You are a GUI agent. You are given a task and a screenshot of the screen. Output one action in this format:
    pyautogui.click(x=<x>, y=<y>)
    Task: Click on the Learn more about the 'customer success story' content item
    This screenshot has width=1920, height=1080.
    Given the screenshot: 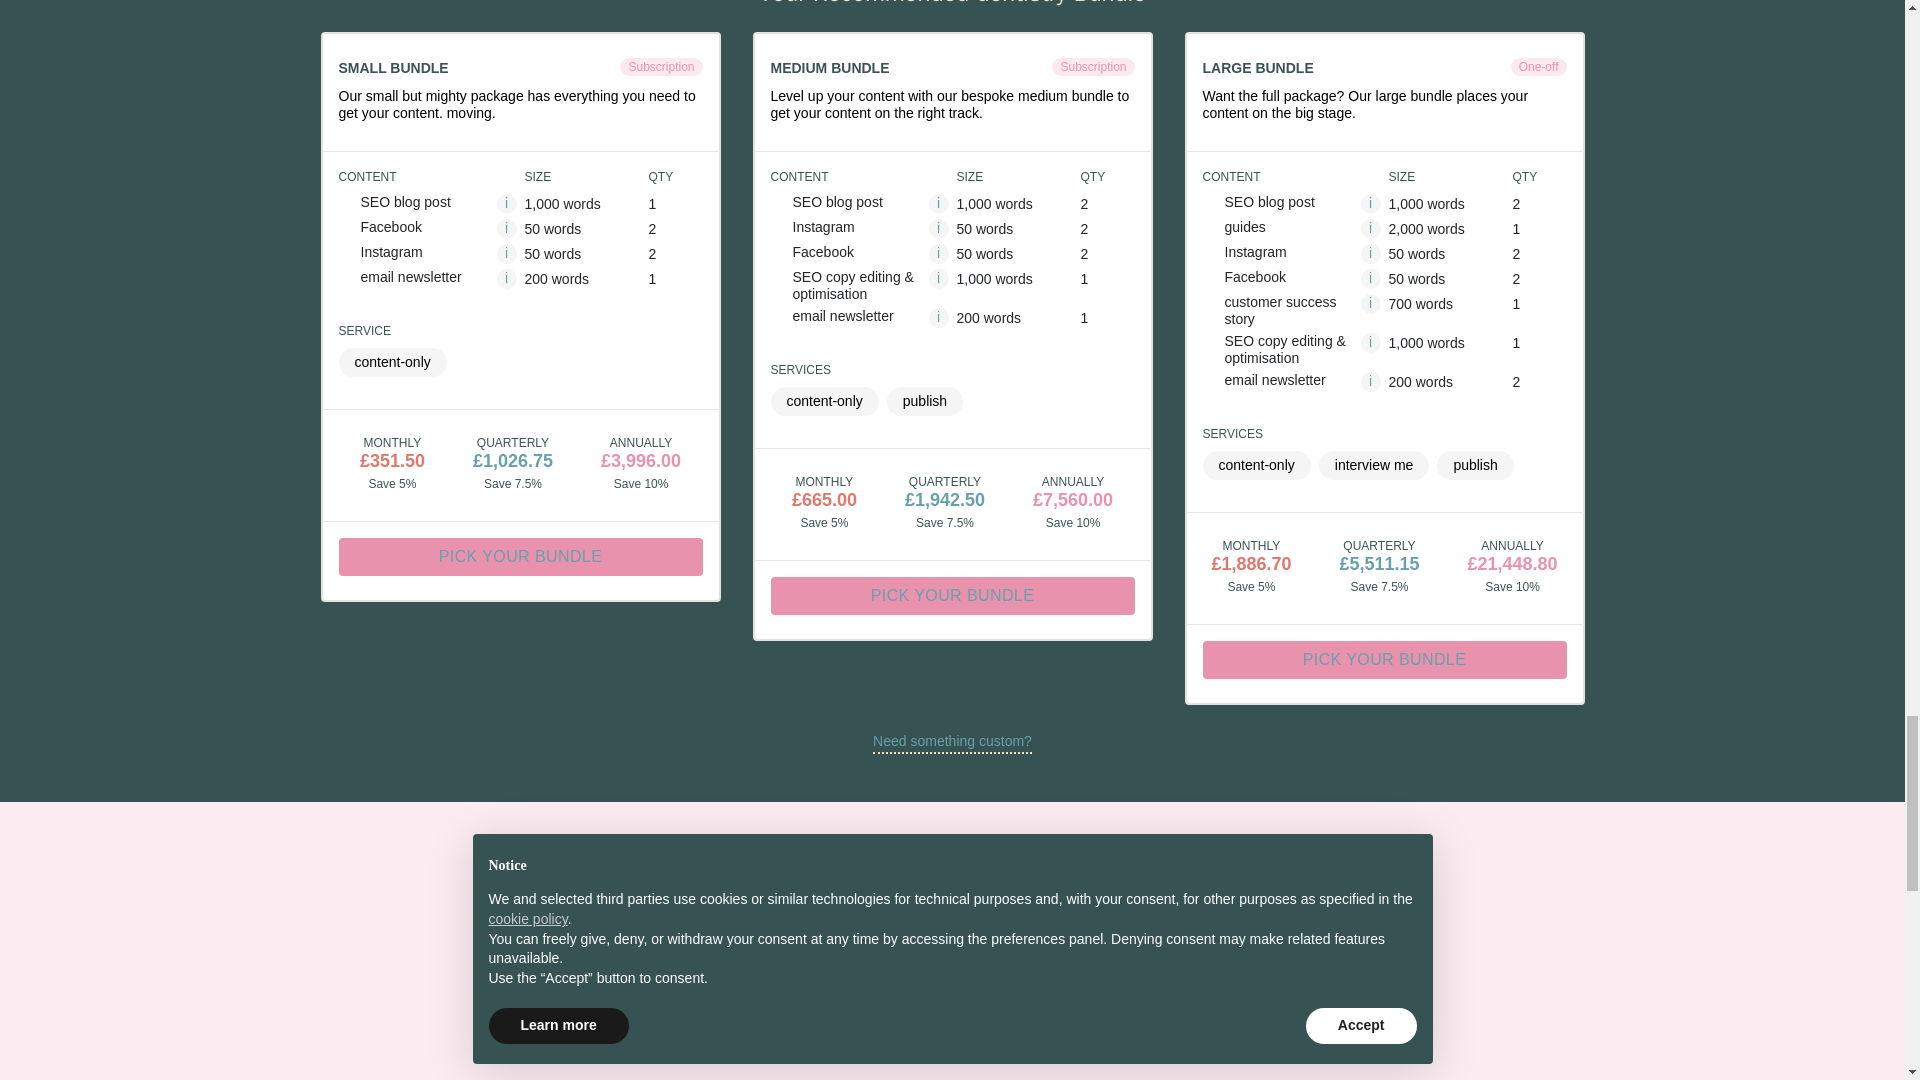 What is the action you would take?
    pyautogui.click(x=1370, y=304)
    